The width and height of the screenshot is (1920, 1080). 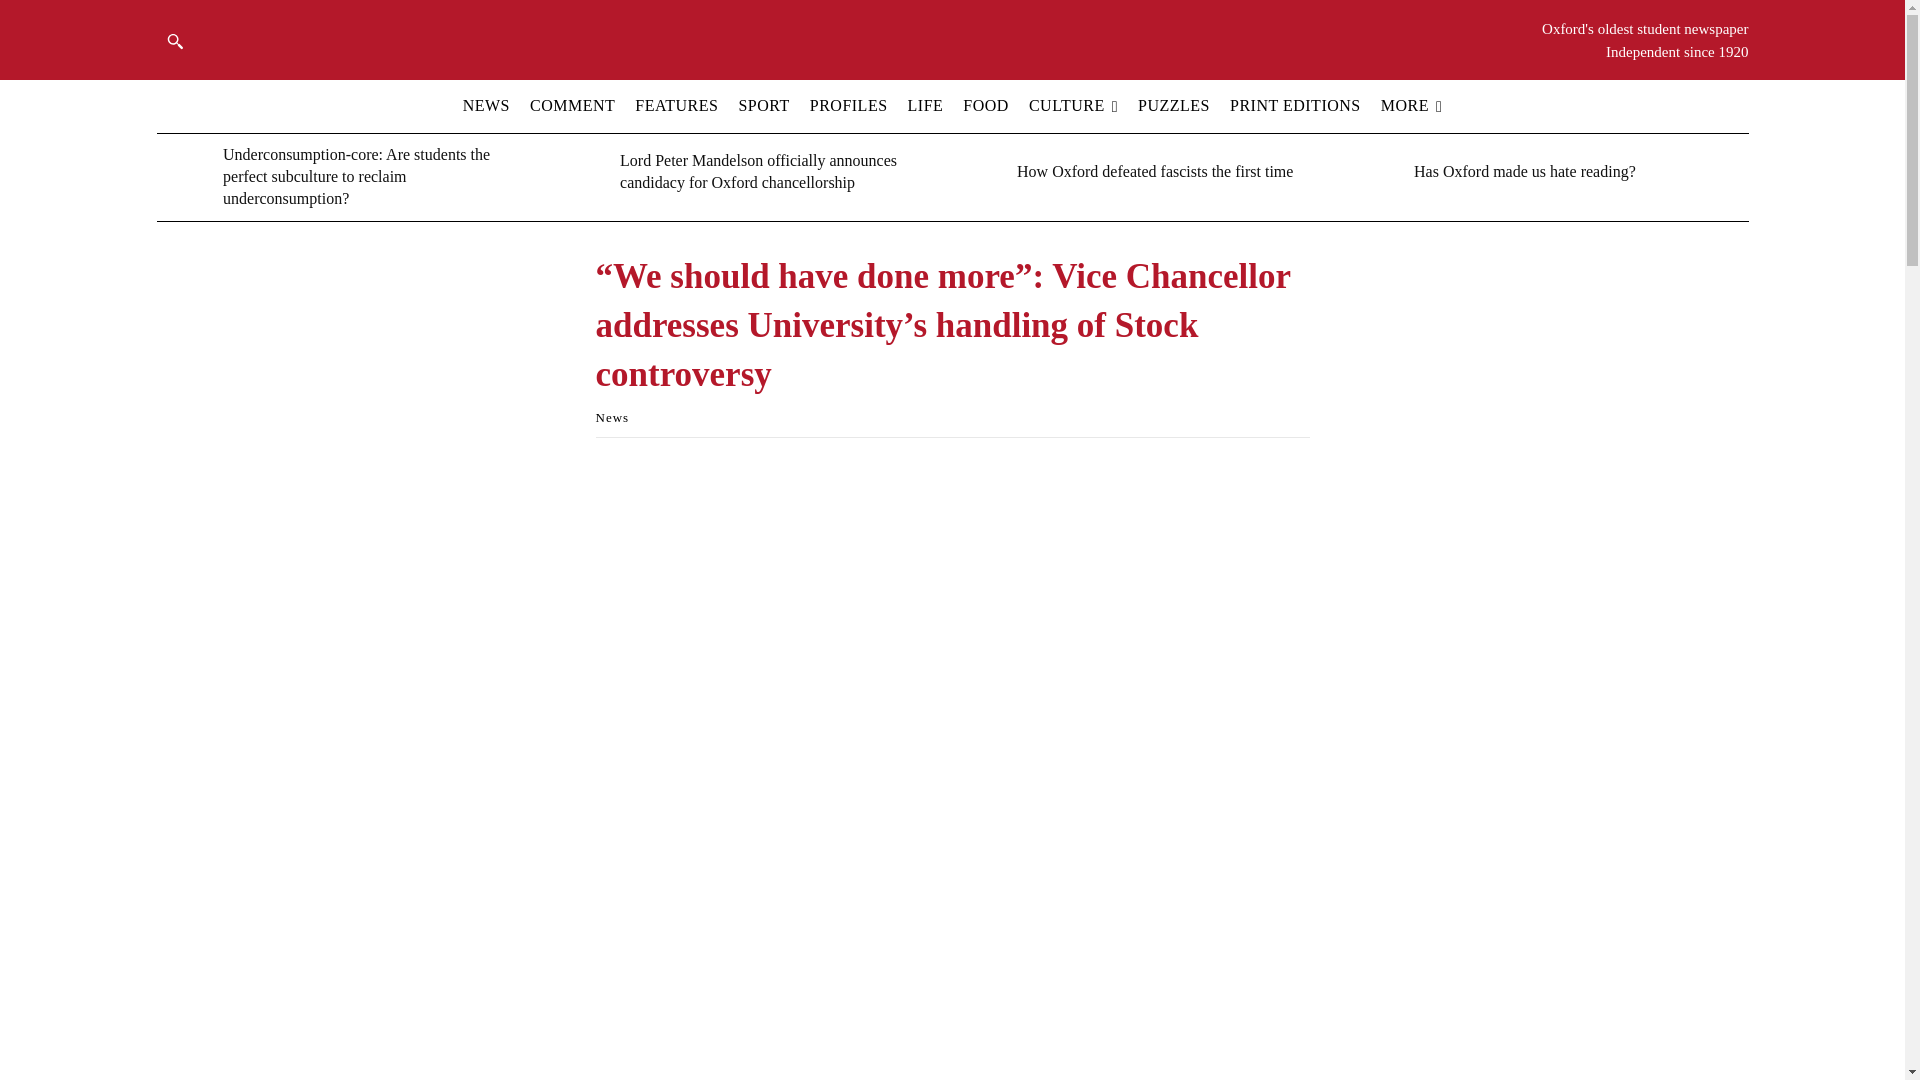 I want to click on SPORT, so click(x=764, y=106).